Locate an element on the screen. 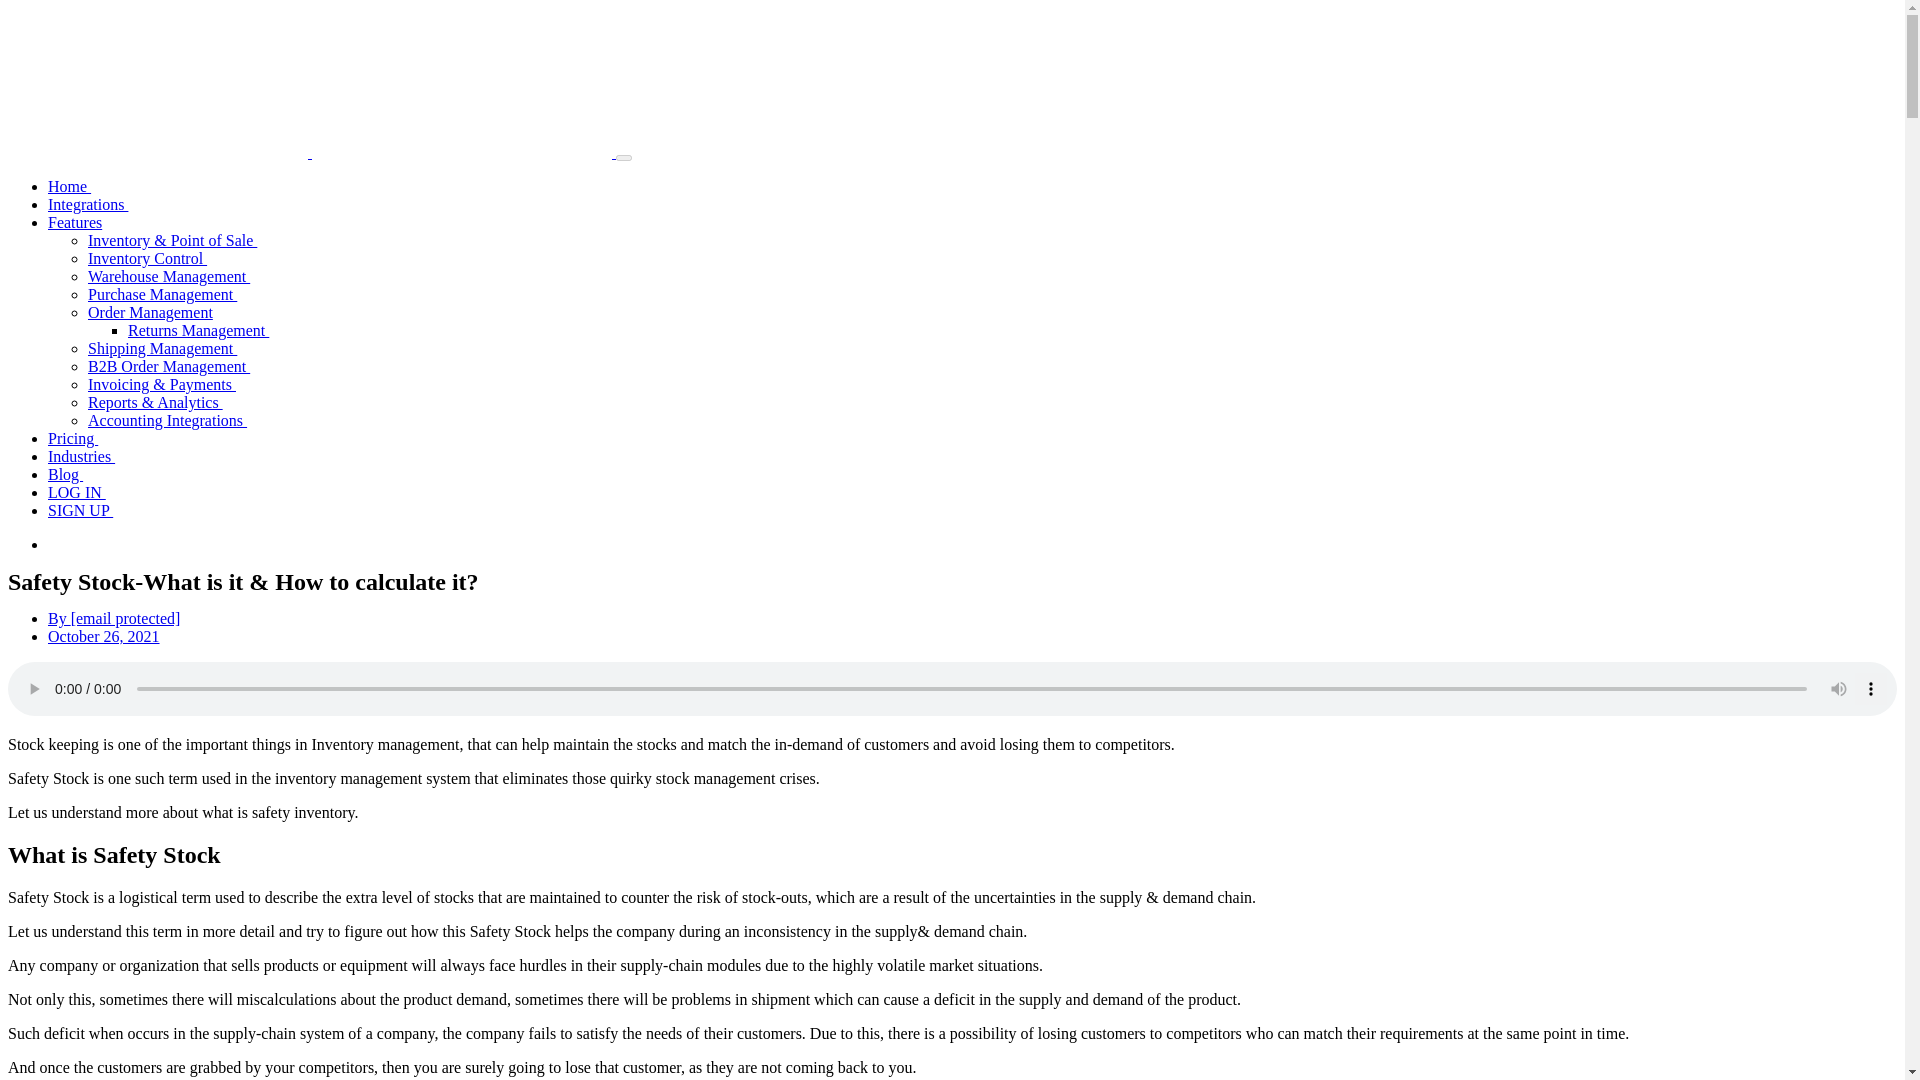 This screenshot has height=1080, width=1920. Features  is located at coordinates (74, 222).